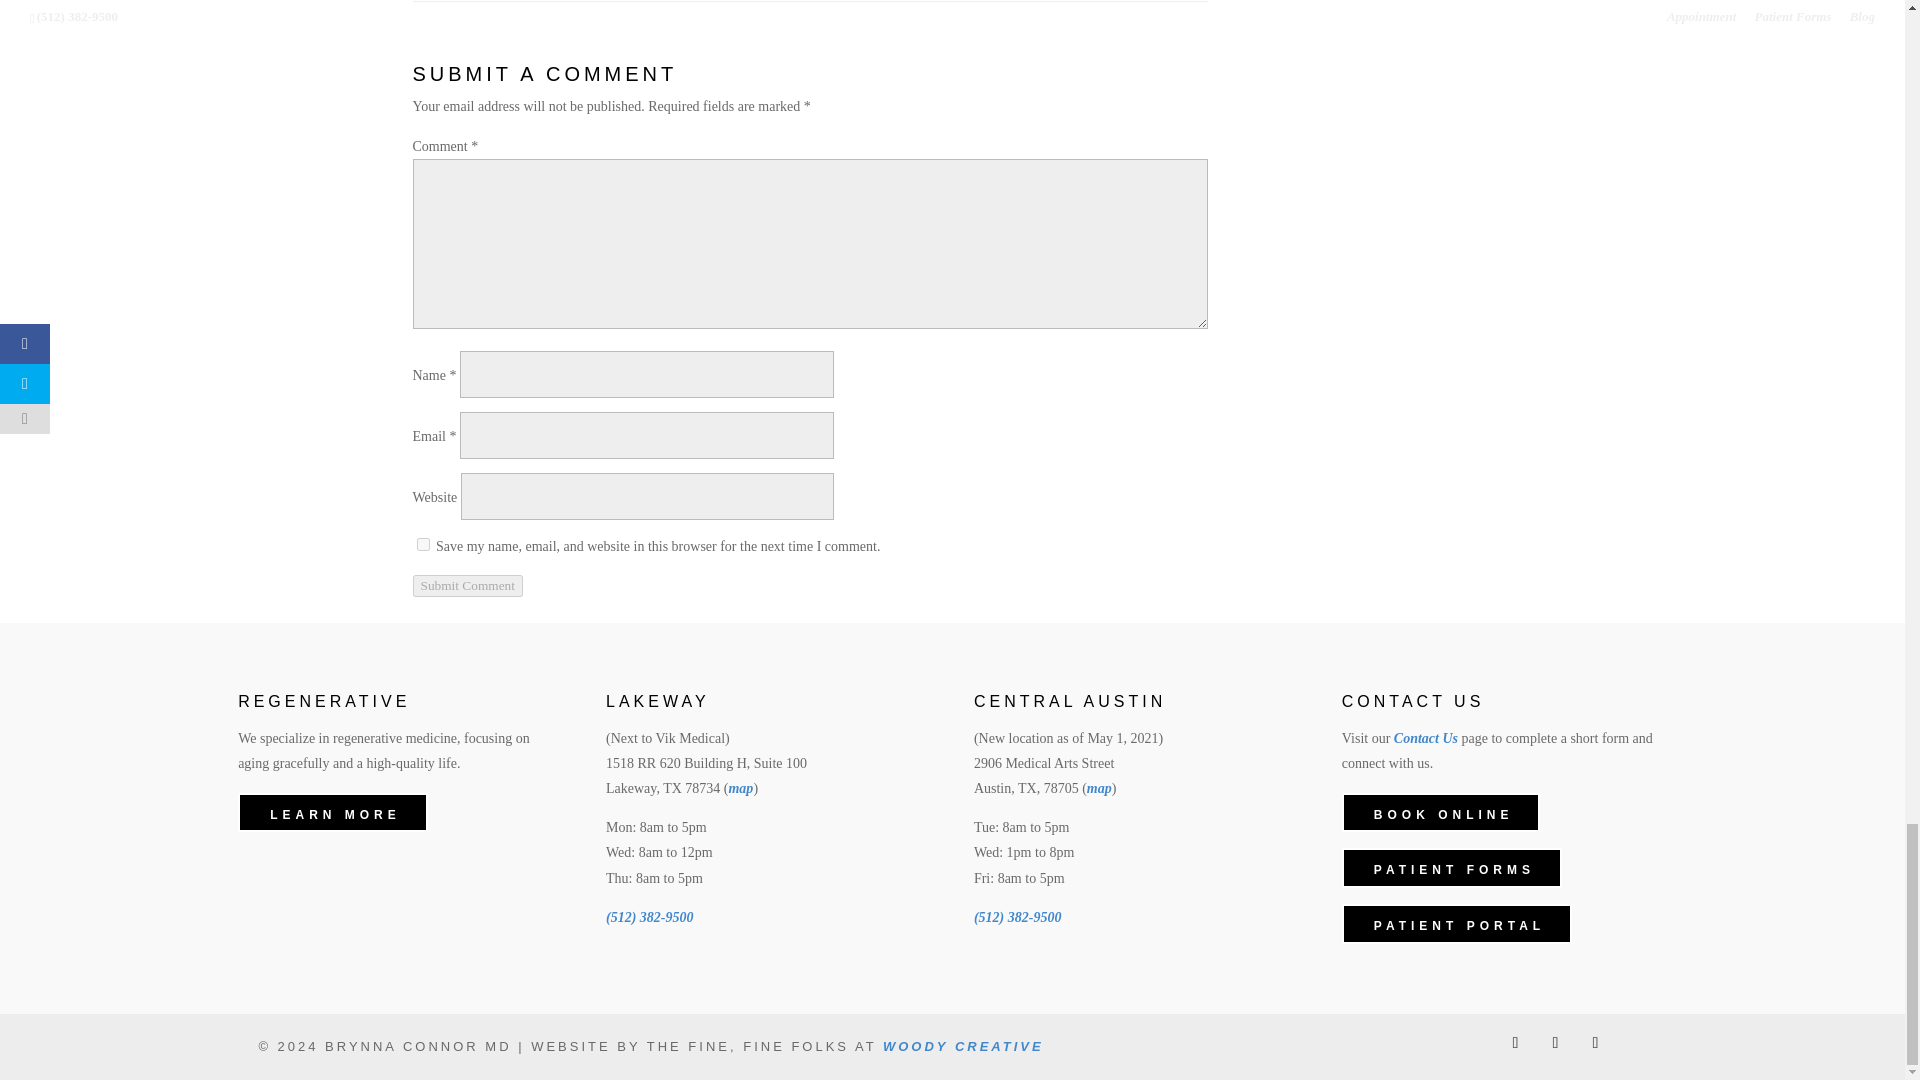 The image size is (1920, 1080). What do you see at coordinates (1594, 1043) in the screenshot?
I see `Follow on Instagram` at bounding box center [1594, 1043].